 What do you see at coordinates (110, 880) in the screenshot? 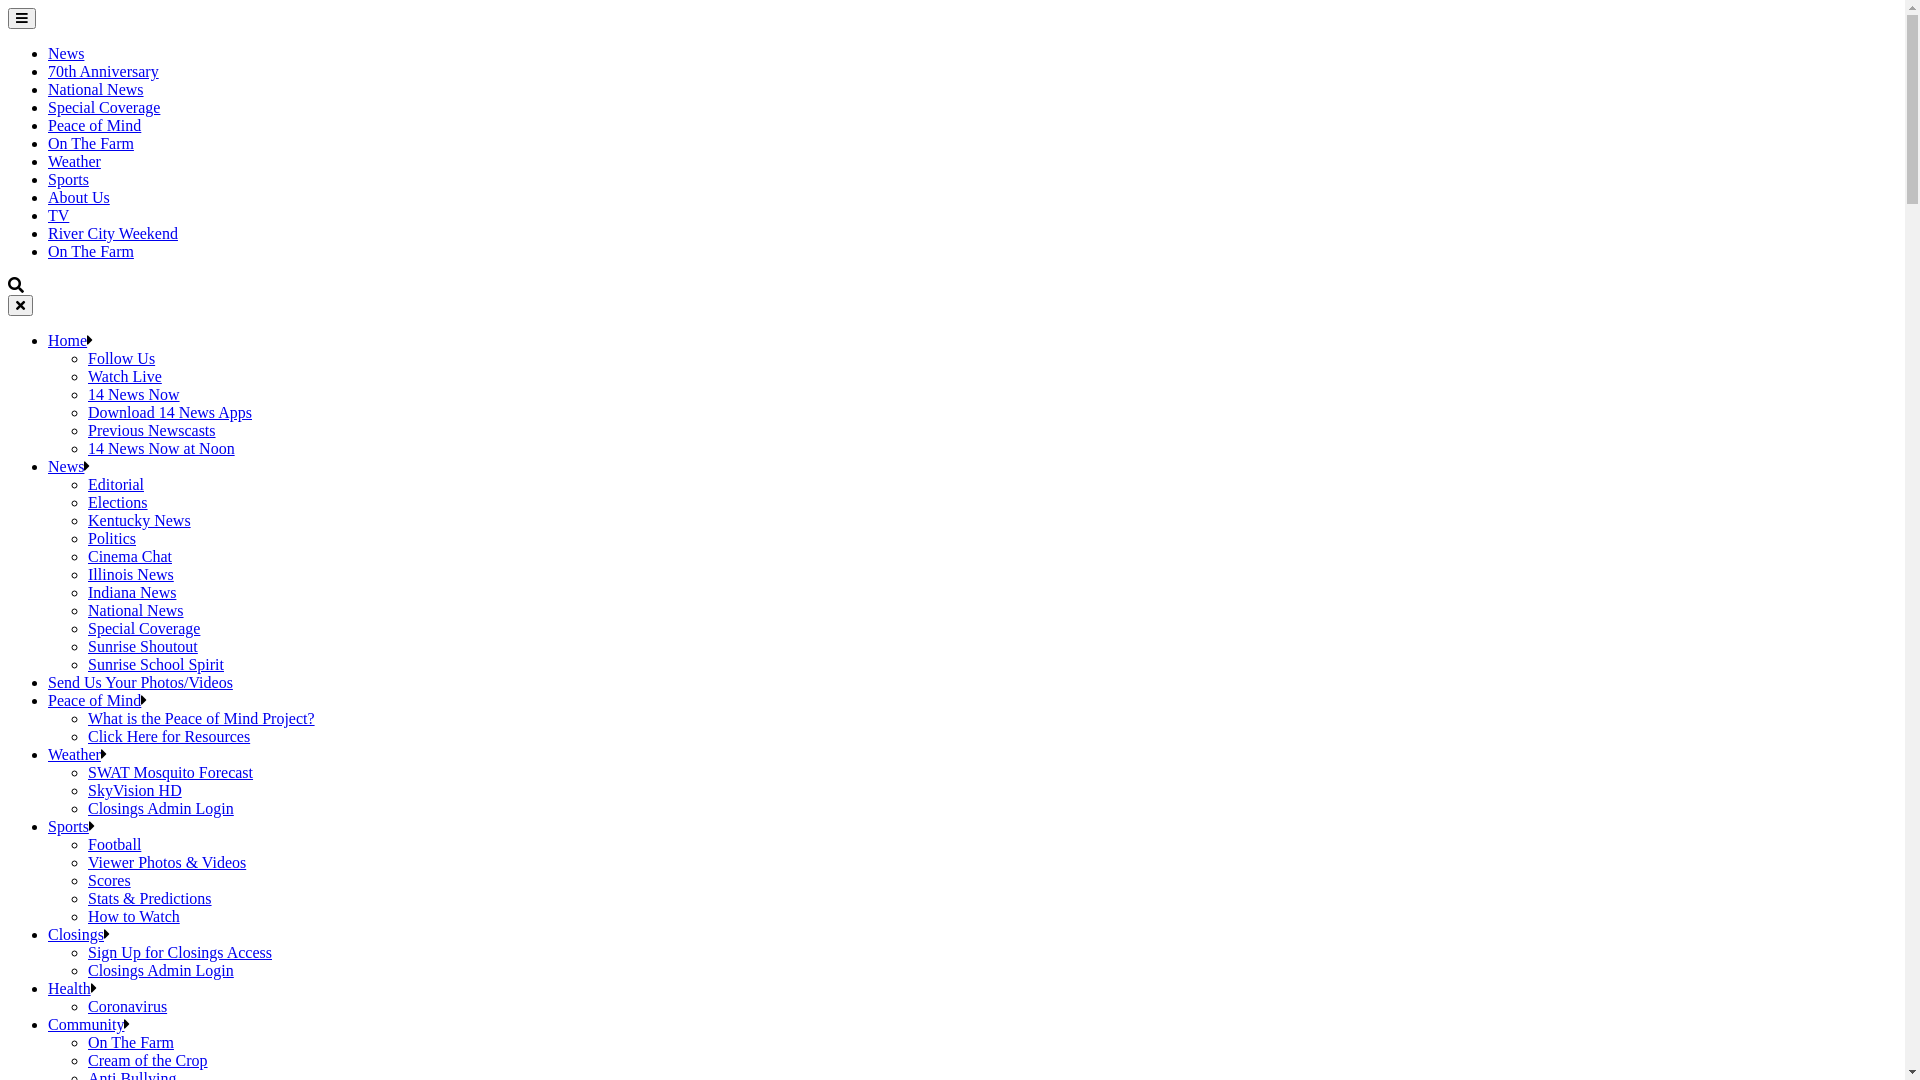
I see `Scores` at bounding box center [110, 880].